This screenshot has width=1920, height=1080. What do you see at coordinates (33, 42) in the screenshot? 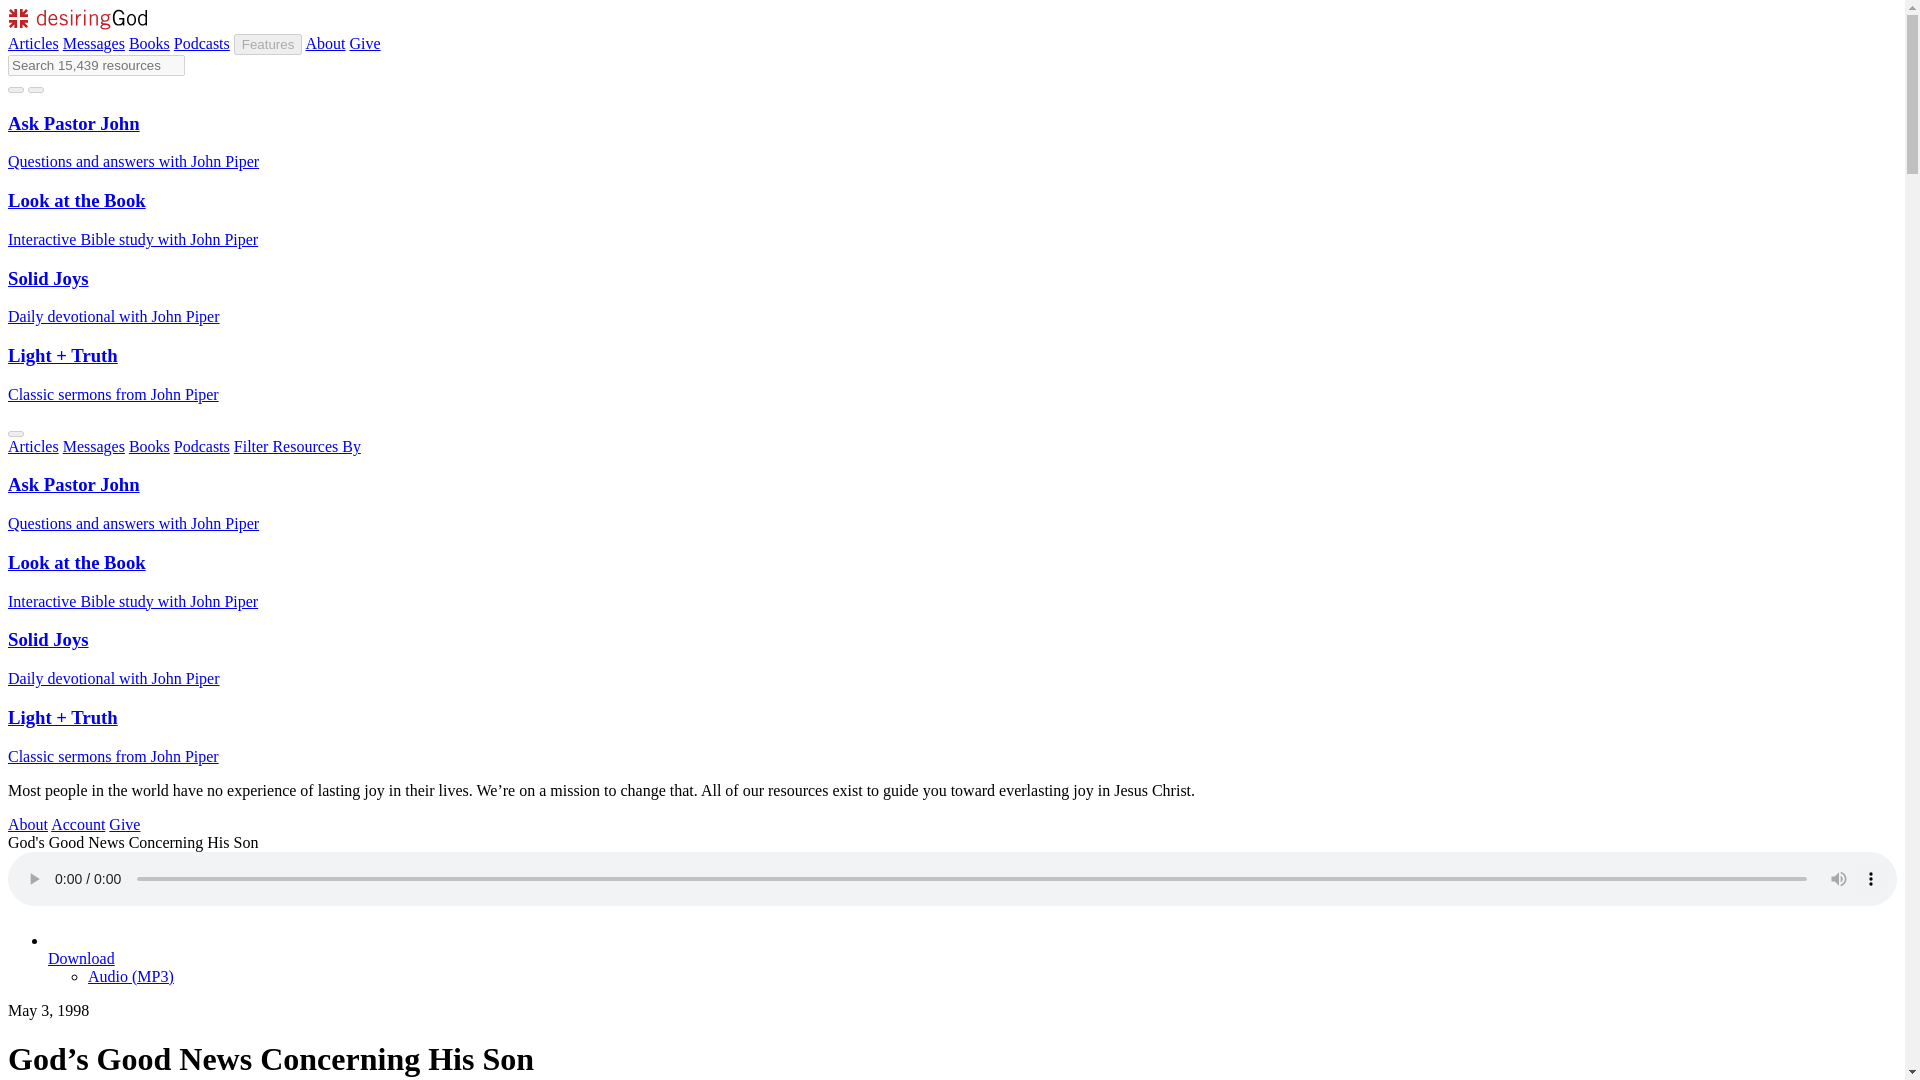
I see `Articles` at bounding box center [33, 42].